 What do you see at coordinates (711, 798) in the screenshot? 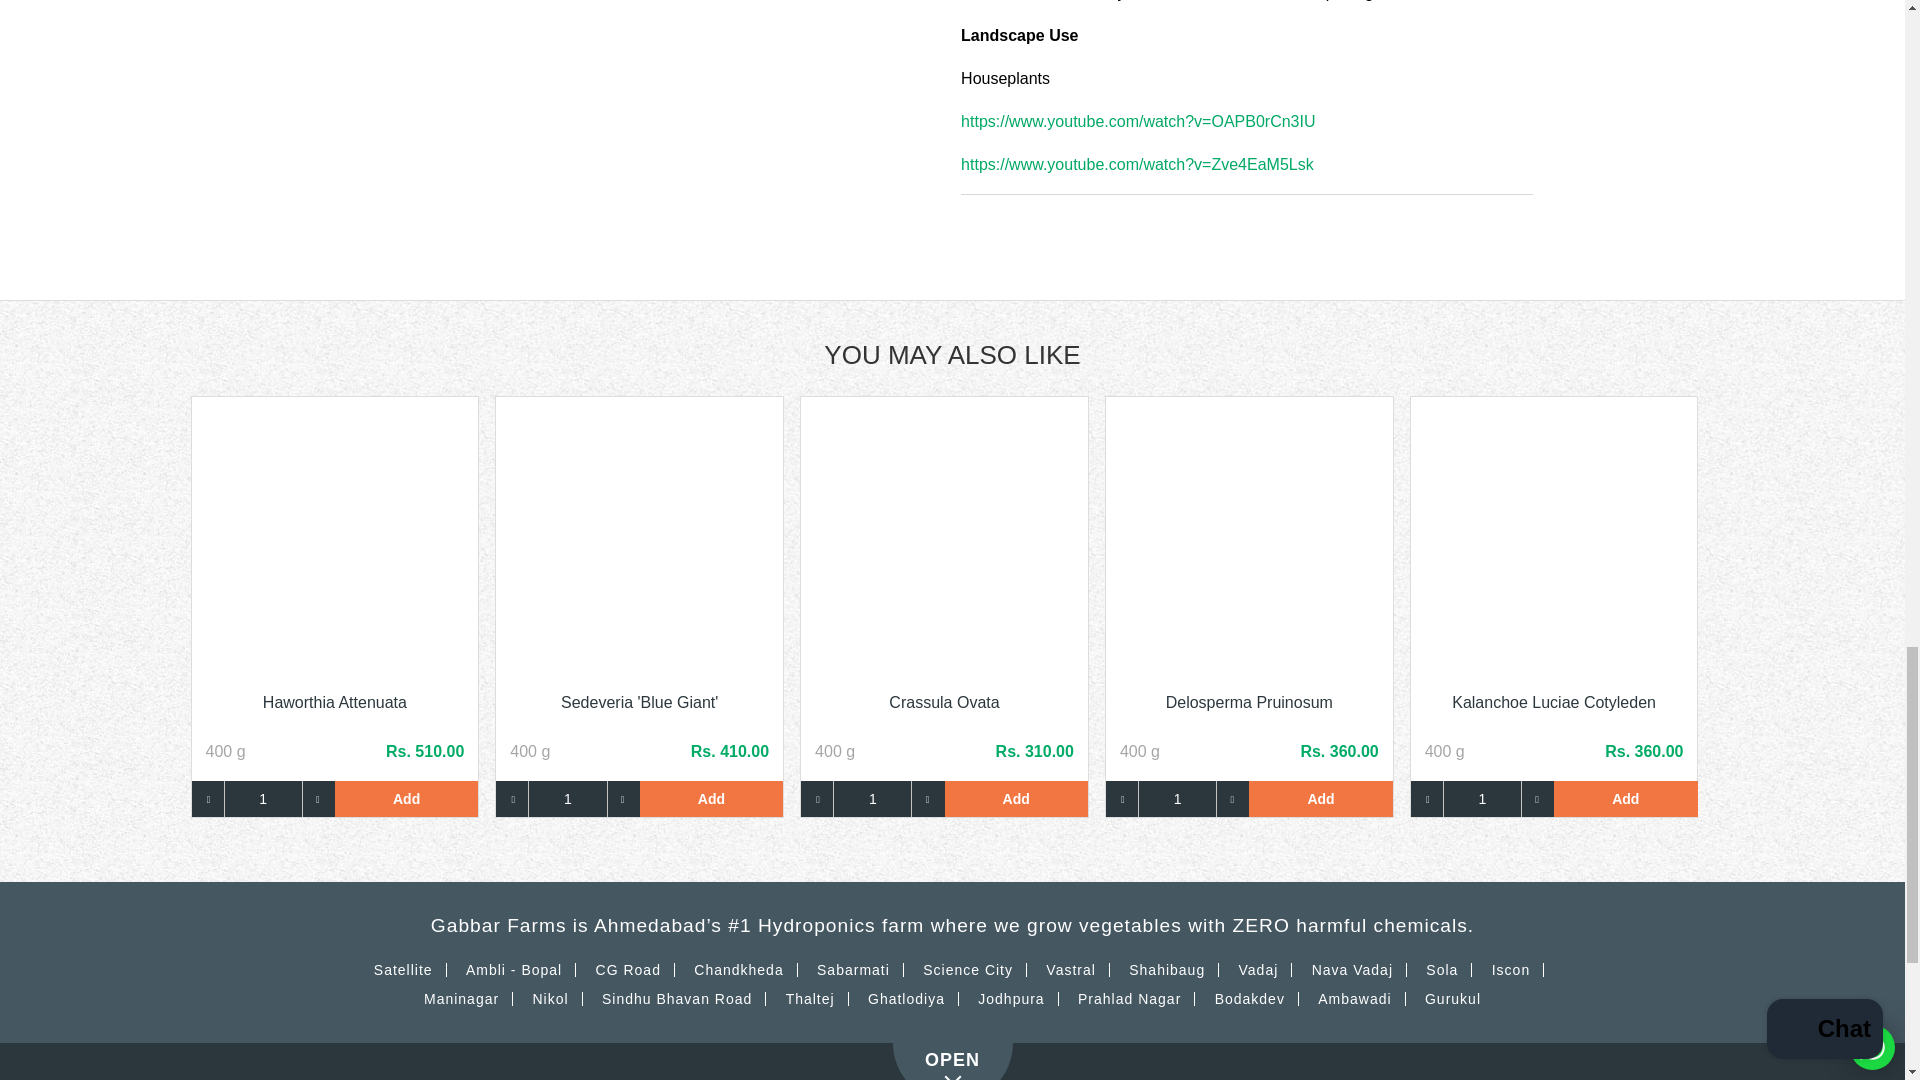
I see `Add` at bounding box center [711, 798].